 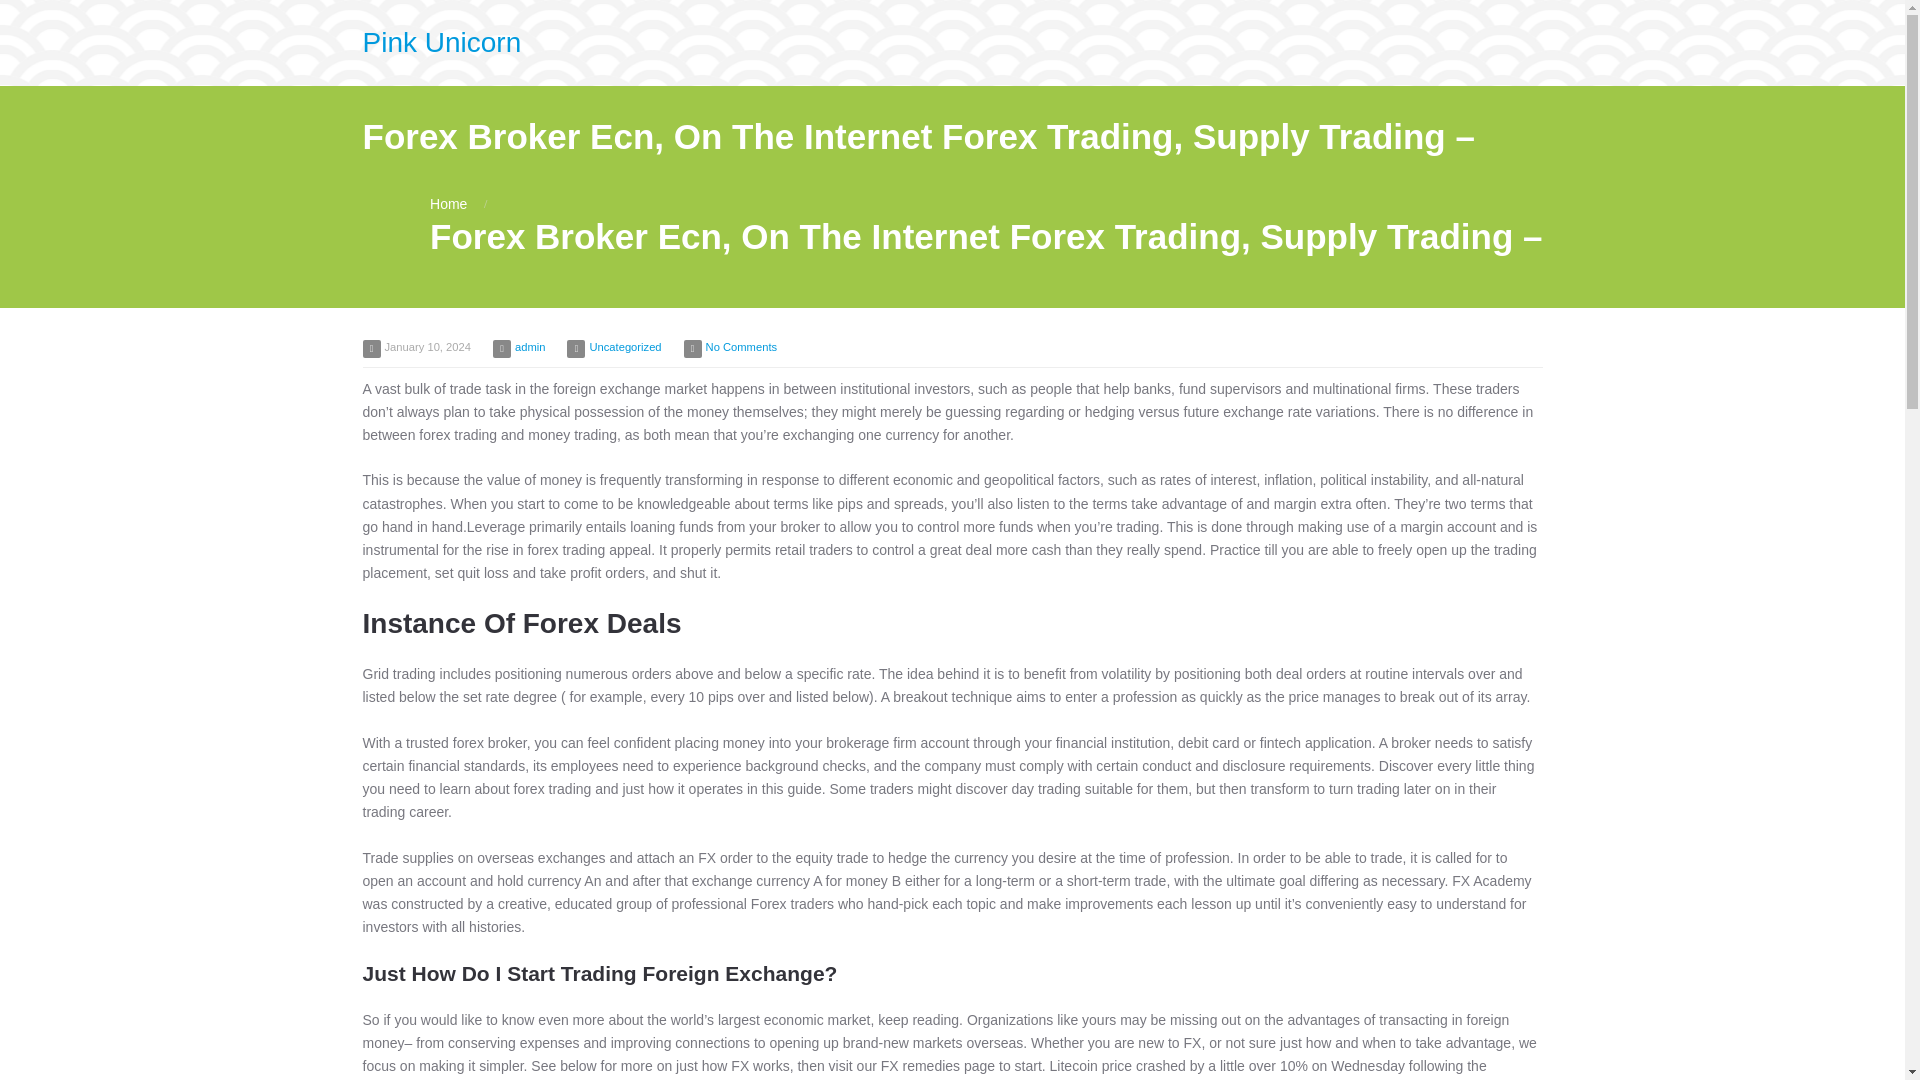 I want to click on Uncategorized, so click(x=624, y=347).